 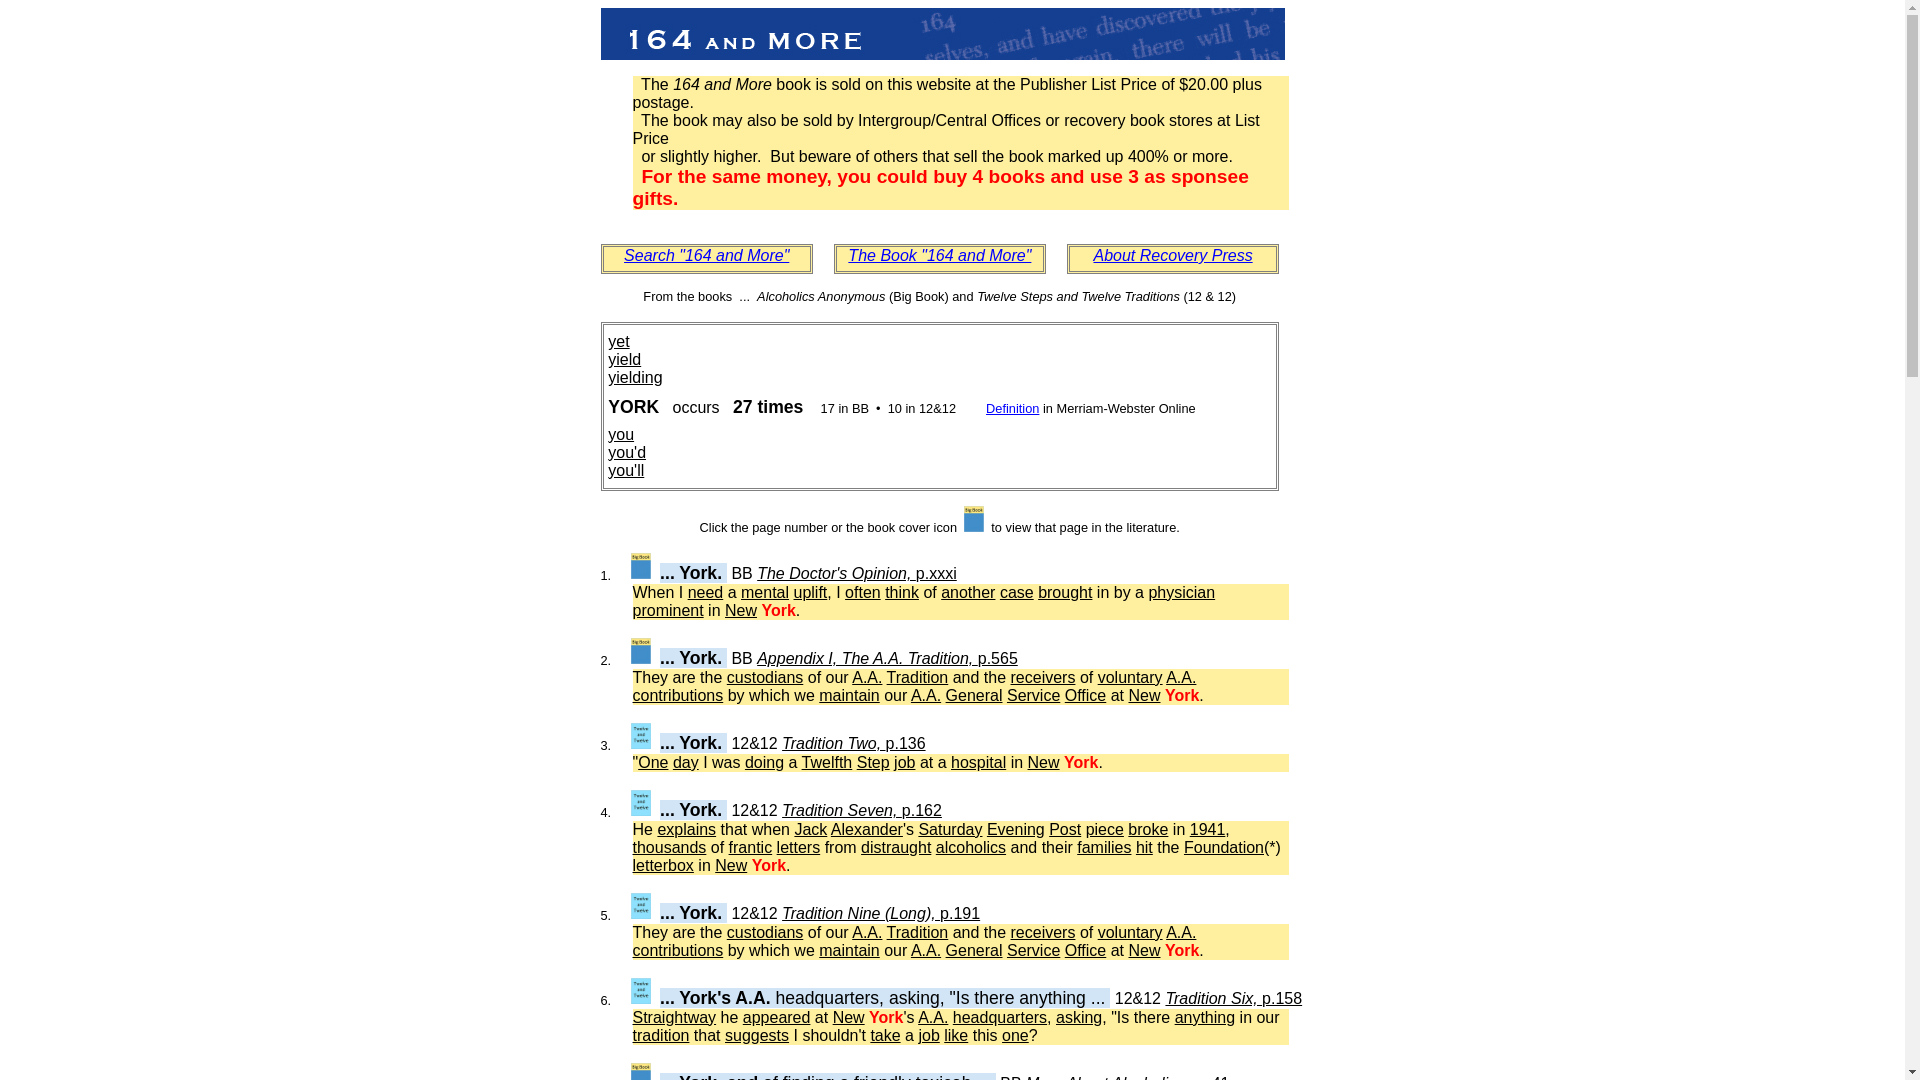 I want to click on Office, so click(x=1086, y=950).